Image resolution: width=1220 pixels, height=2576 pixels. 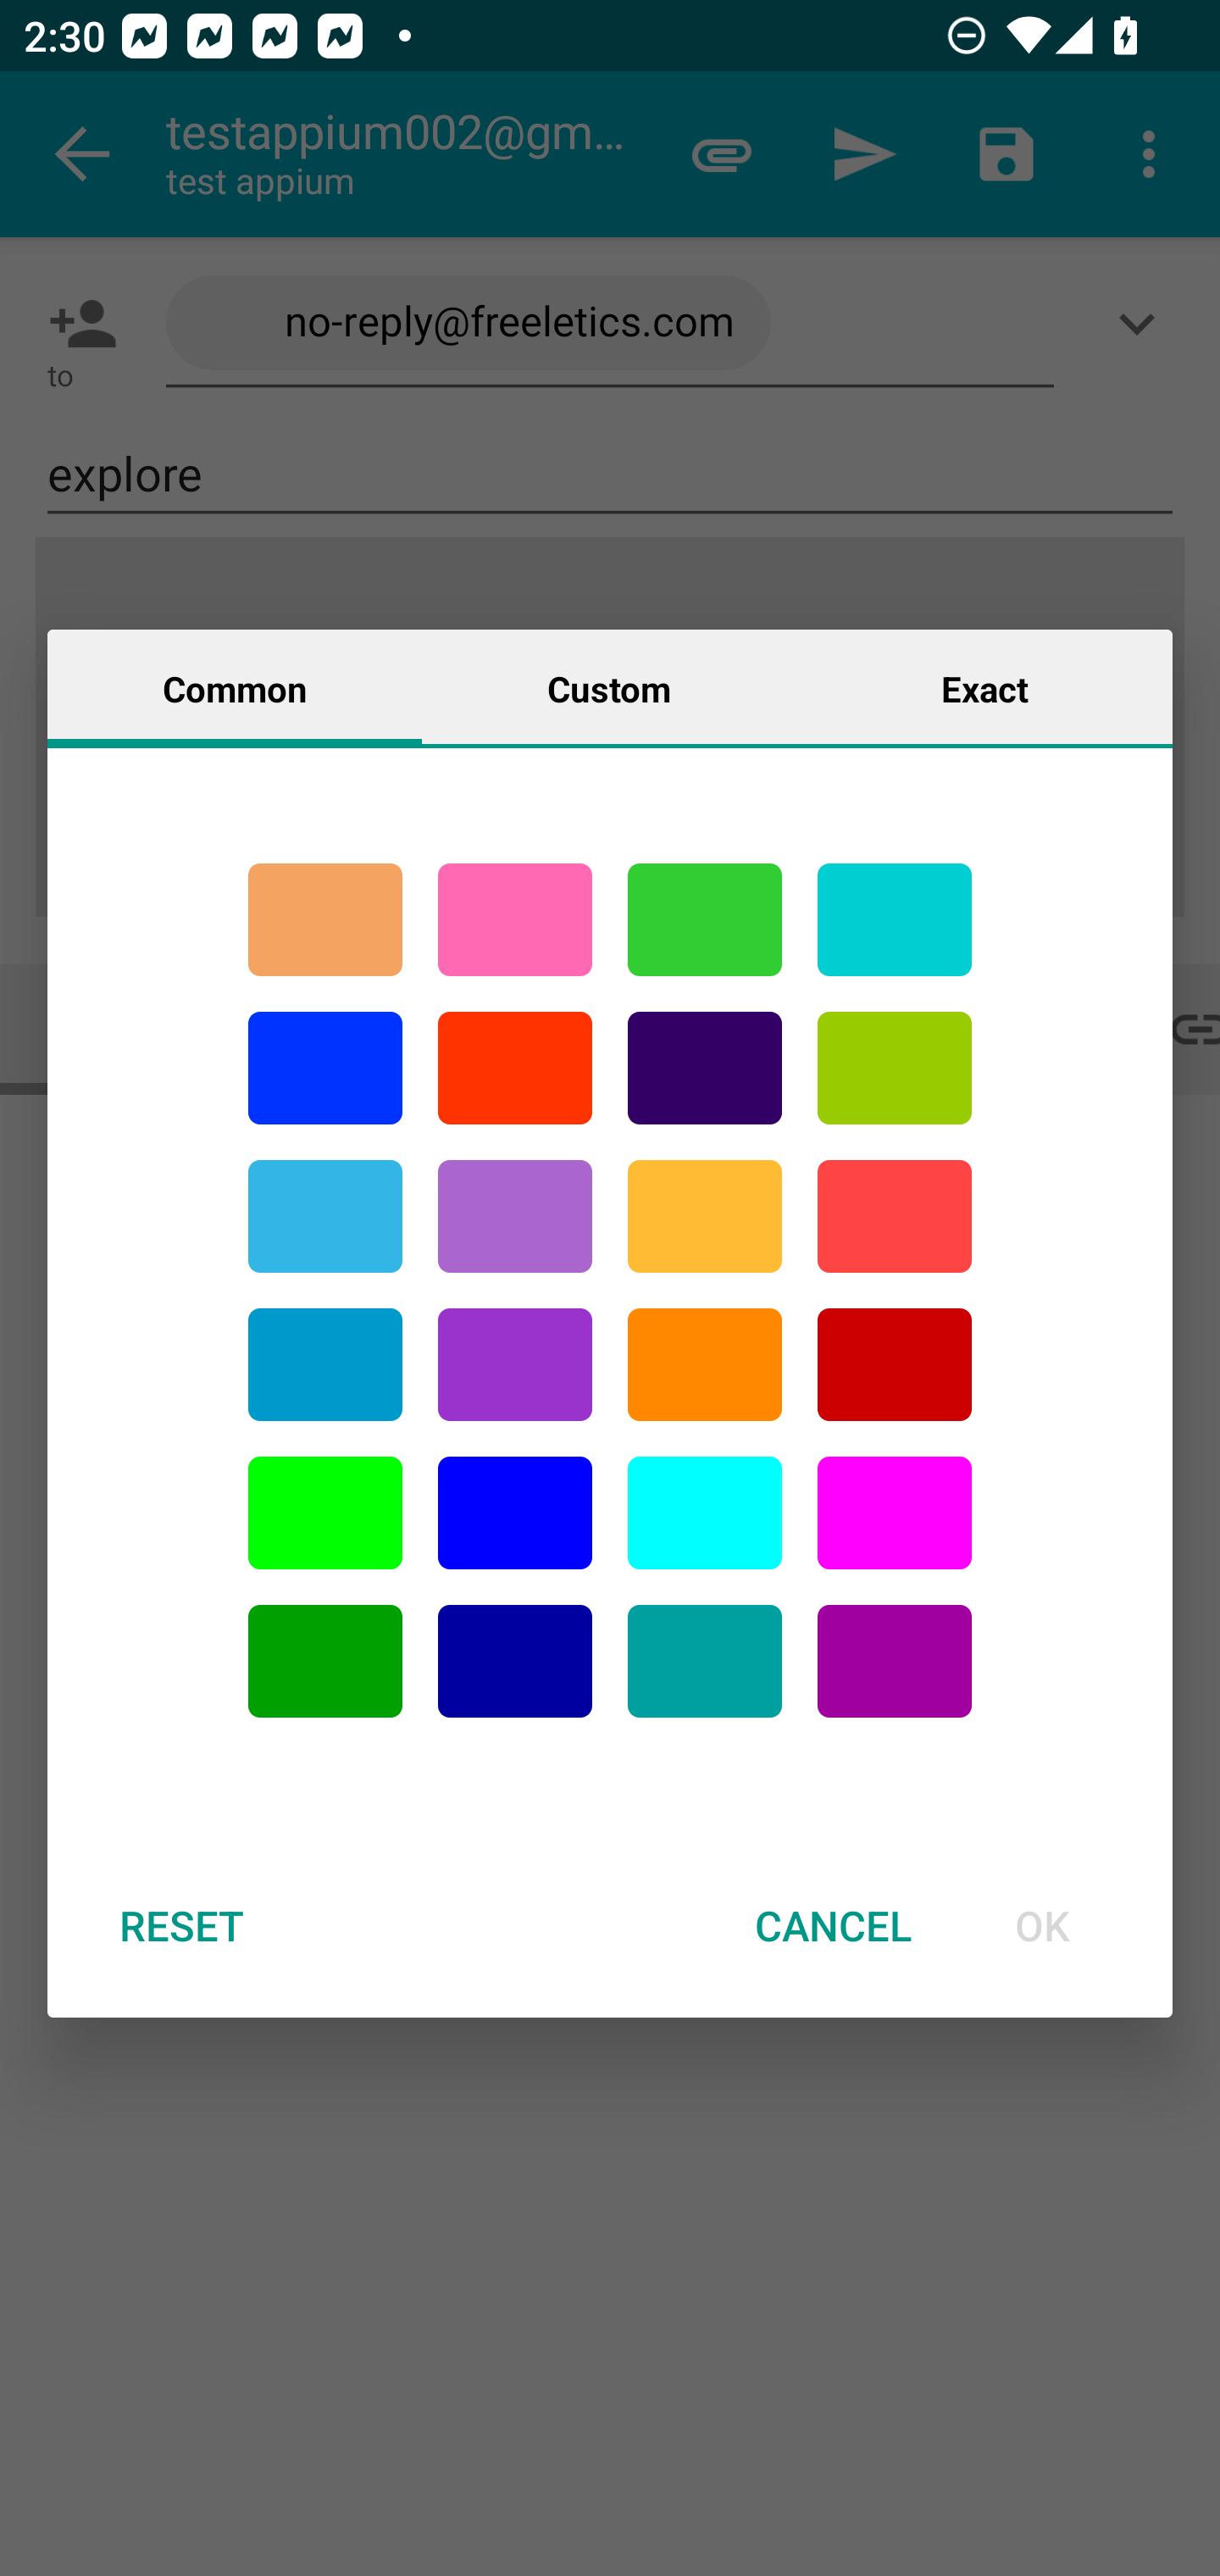 What do you see at coordinates (515, 1513) in the screenshot?
I see `Blue` at bounding box center [515, 1513].